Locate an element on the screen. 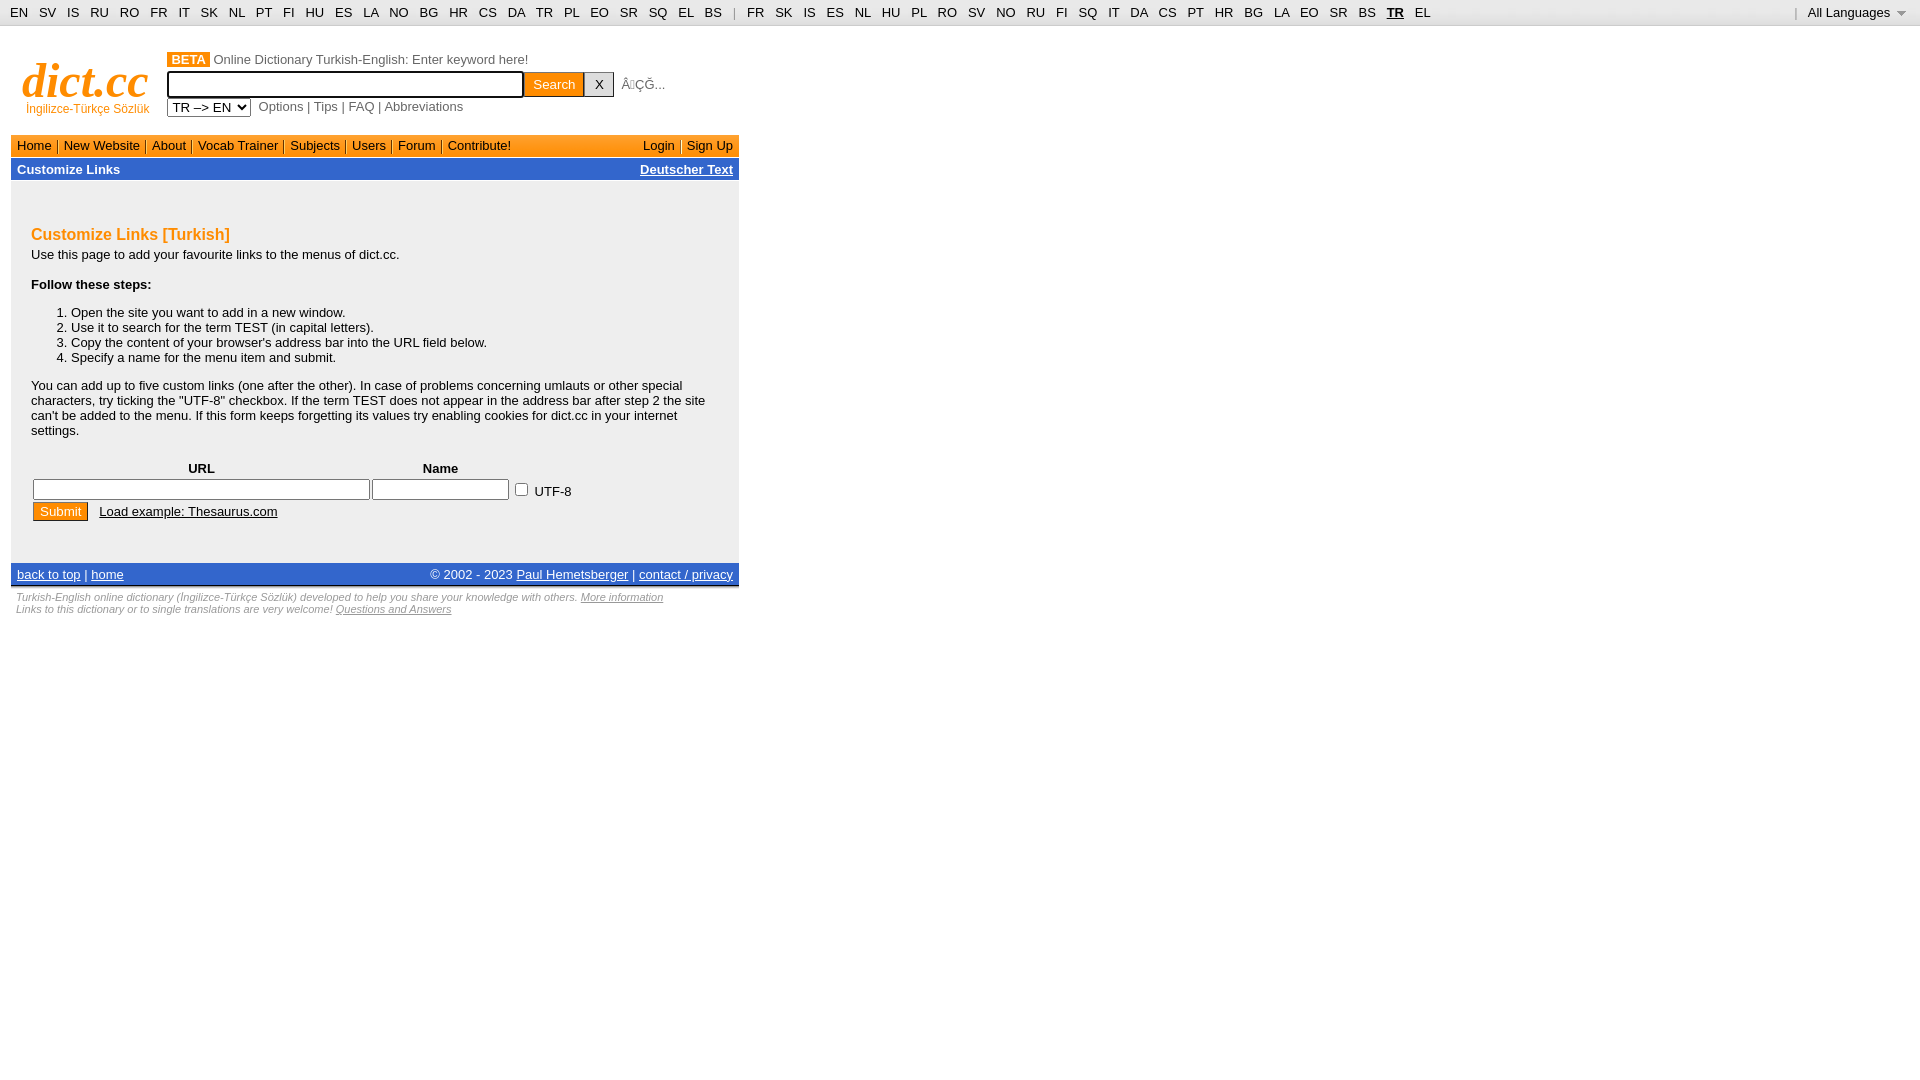 The width and height of the screenshot is (1920, 1080). CS is located at coordinates (488, 12).